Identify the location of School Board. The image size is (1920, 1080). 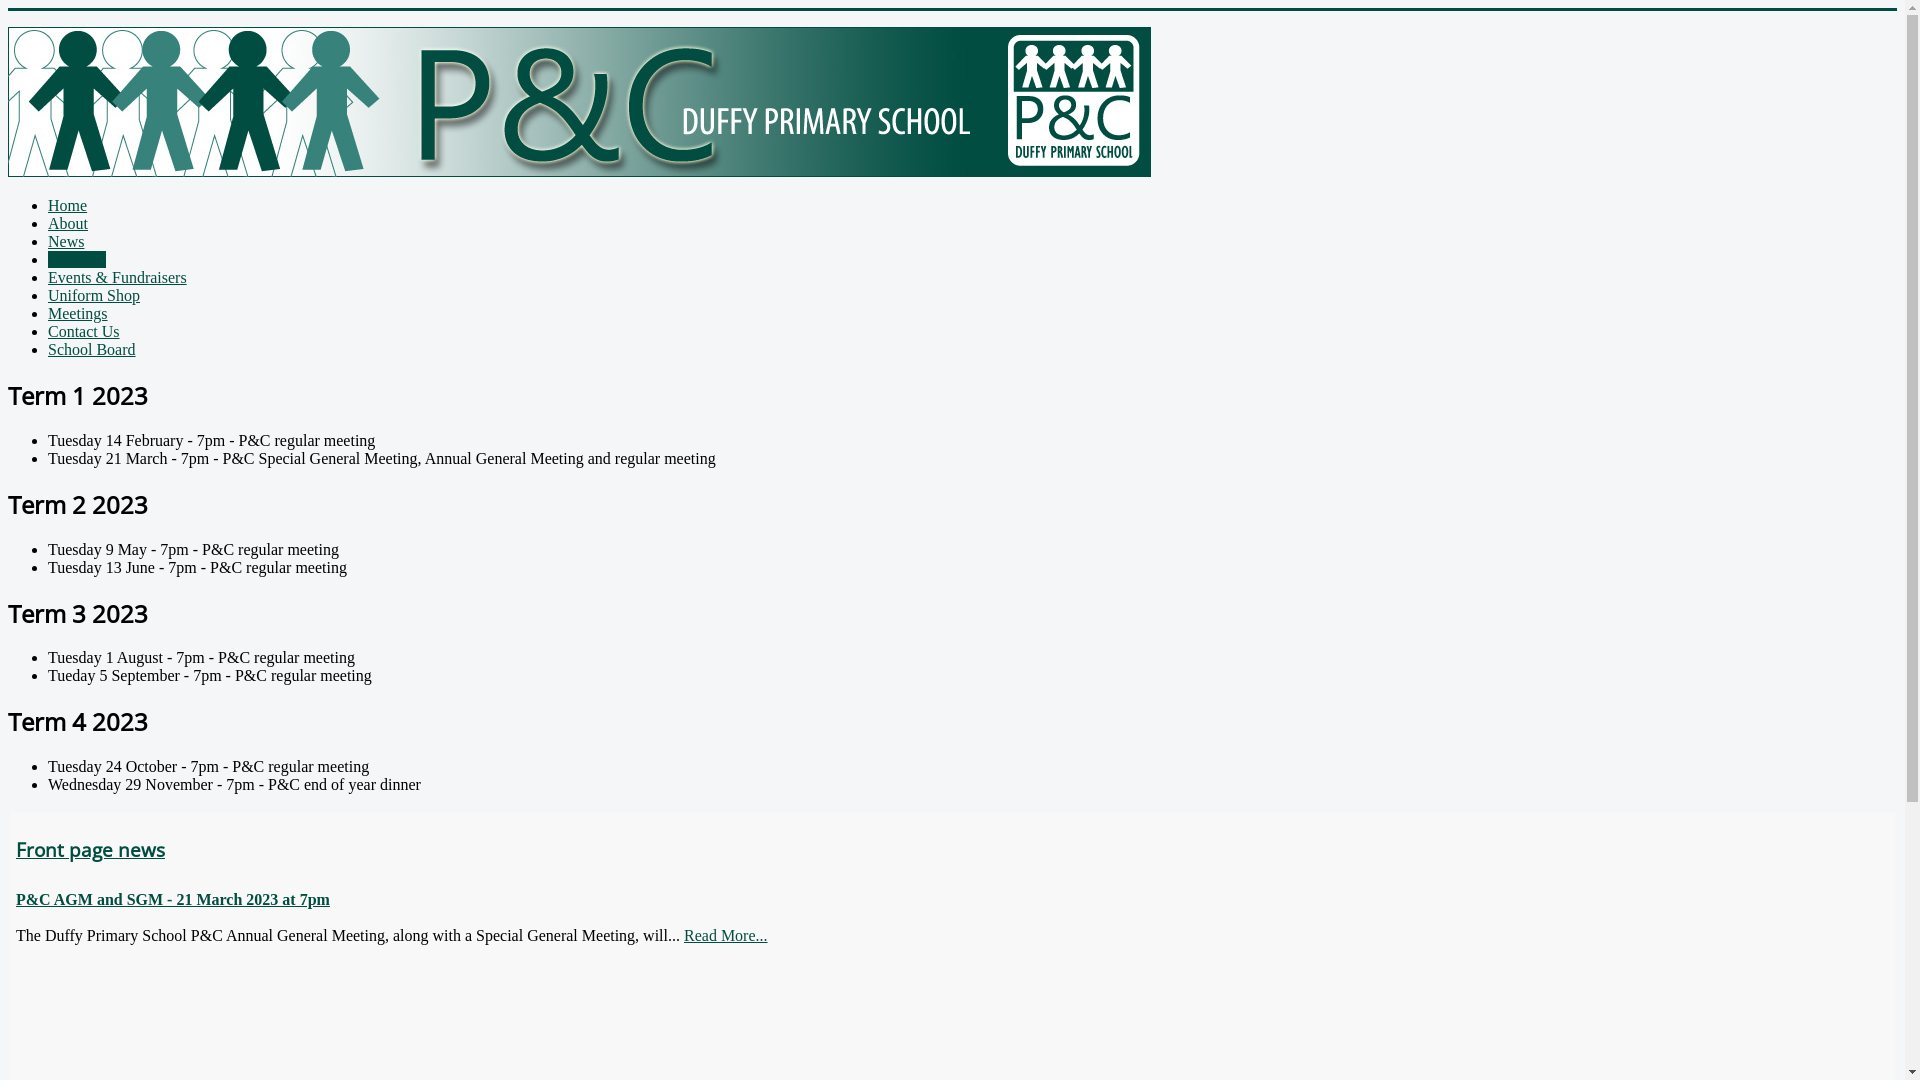
(92, 350).